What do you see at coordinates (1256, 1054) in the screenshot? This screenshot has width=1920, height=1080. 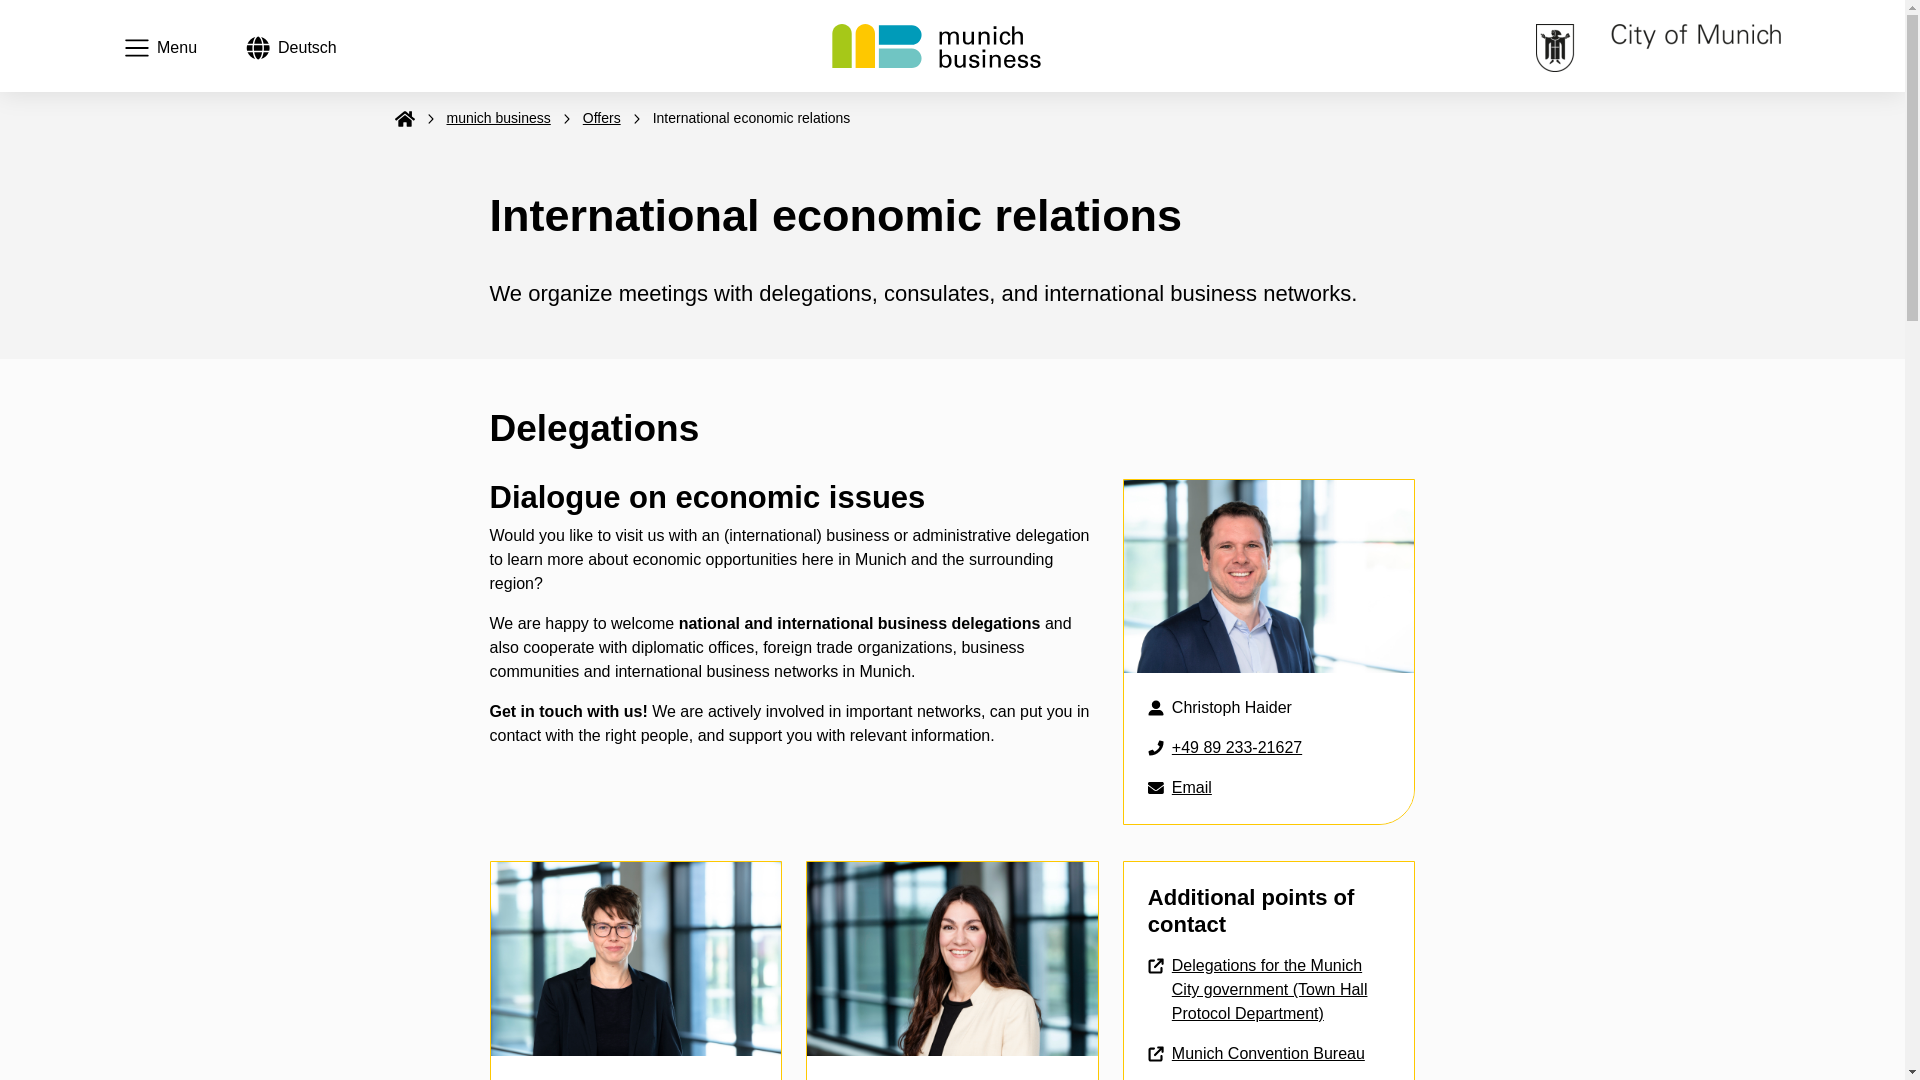 I see `Email` at bounding box center [1256, 1054].